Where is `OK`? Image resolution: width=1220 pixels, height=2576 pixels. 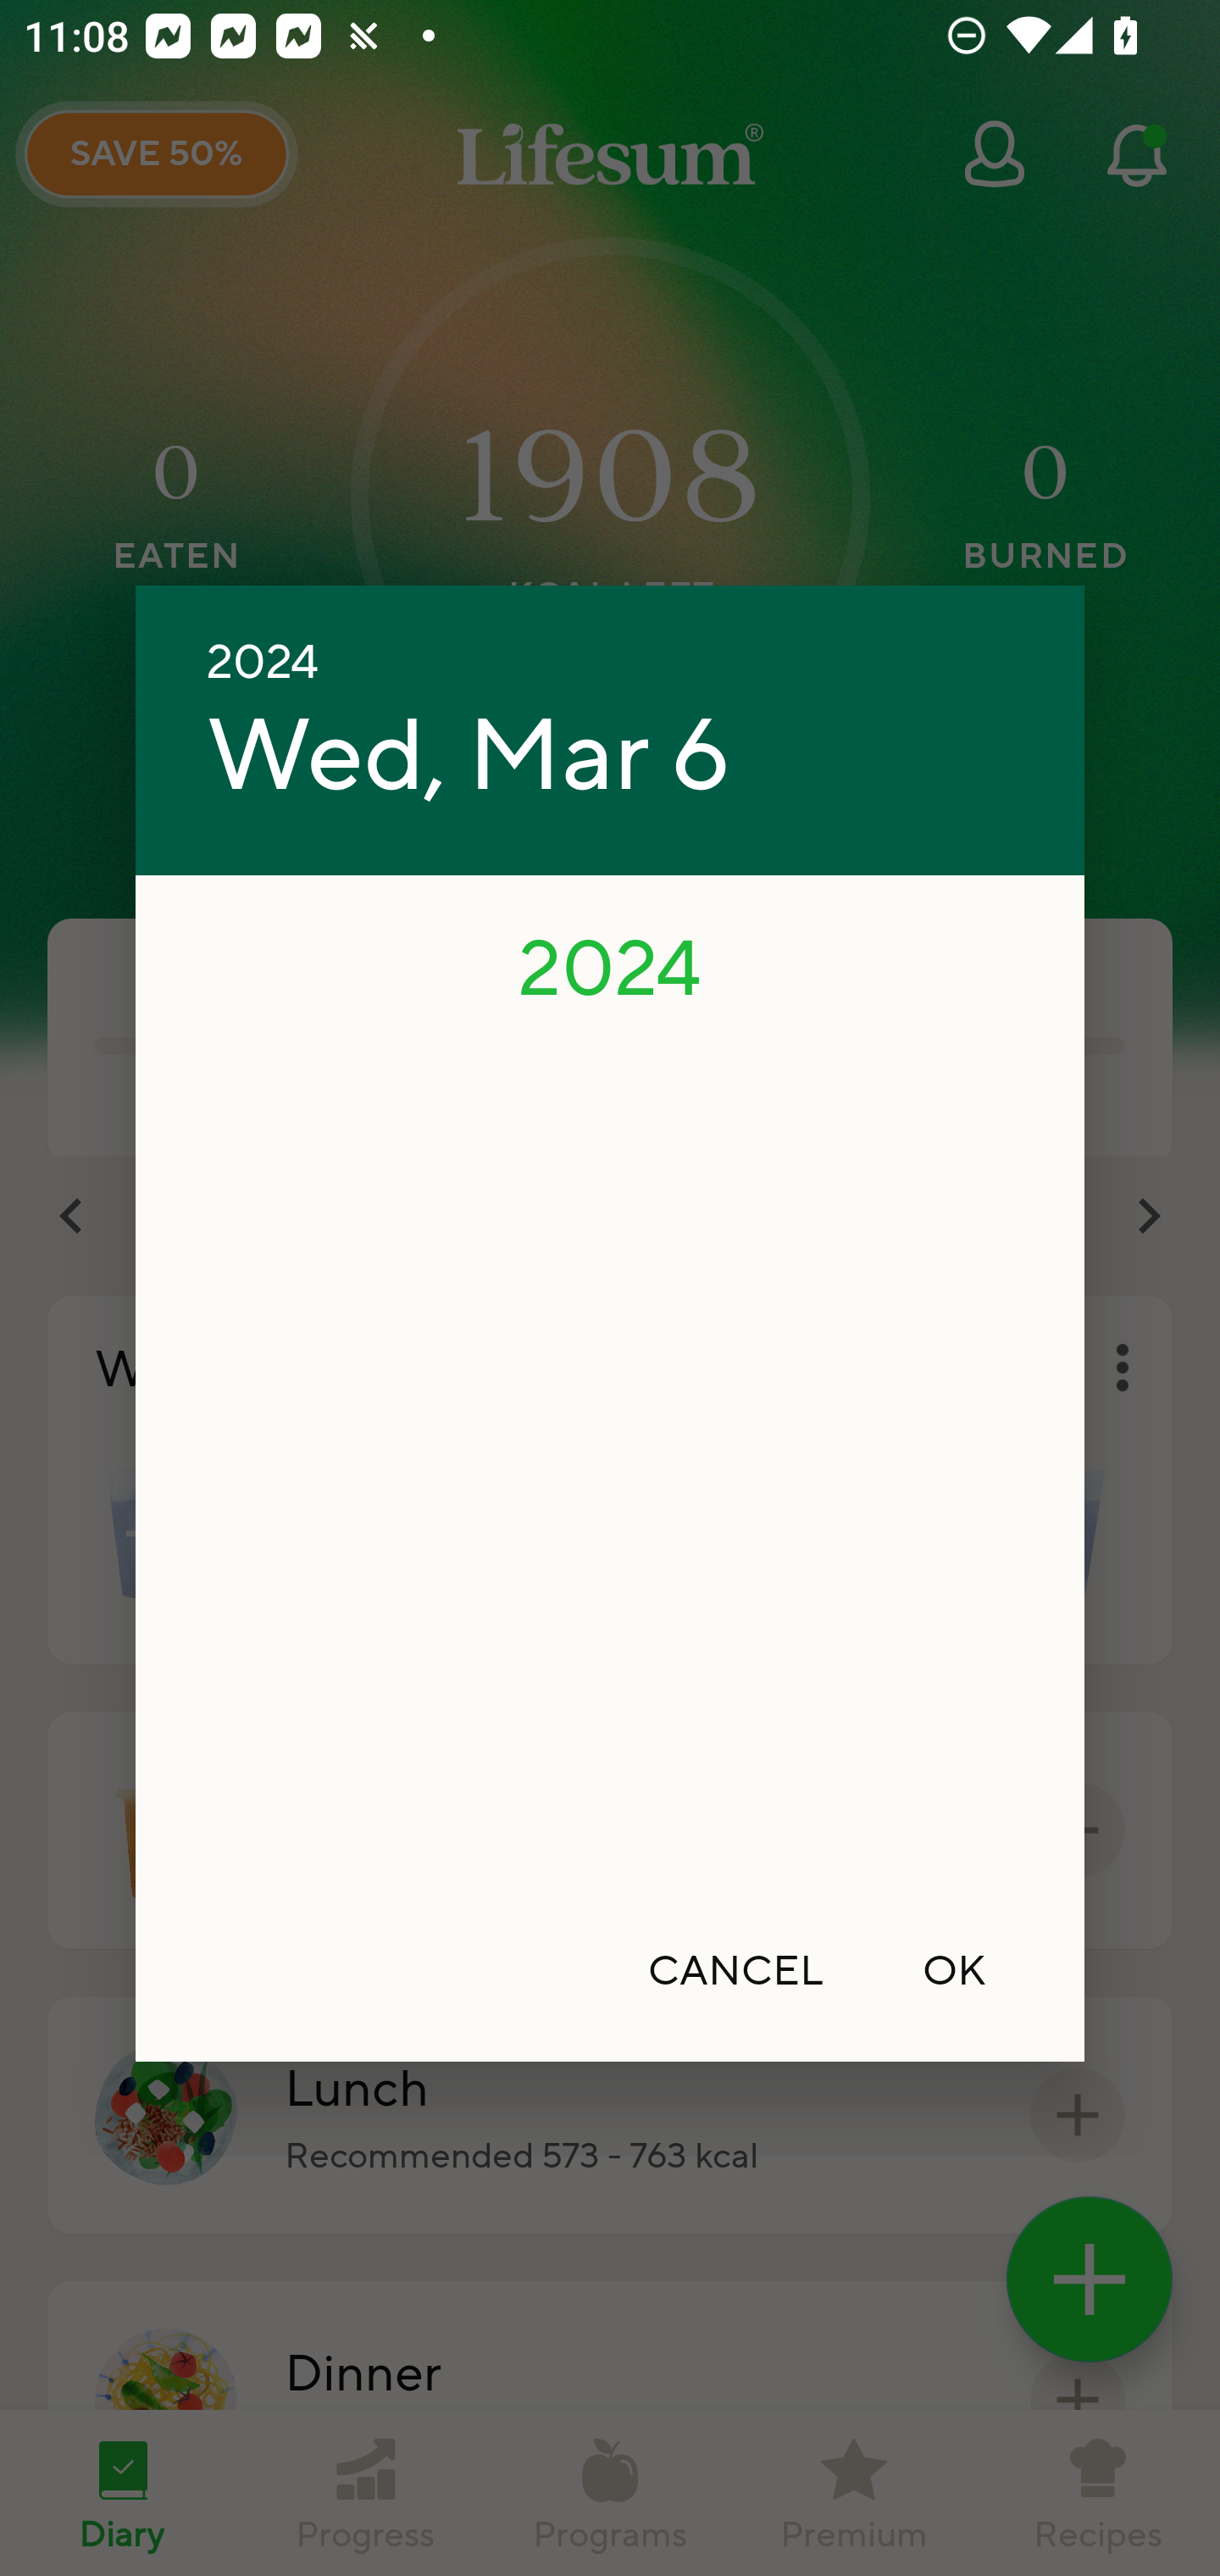 OK is located at coordinates (954, 1970).